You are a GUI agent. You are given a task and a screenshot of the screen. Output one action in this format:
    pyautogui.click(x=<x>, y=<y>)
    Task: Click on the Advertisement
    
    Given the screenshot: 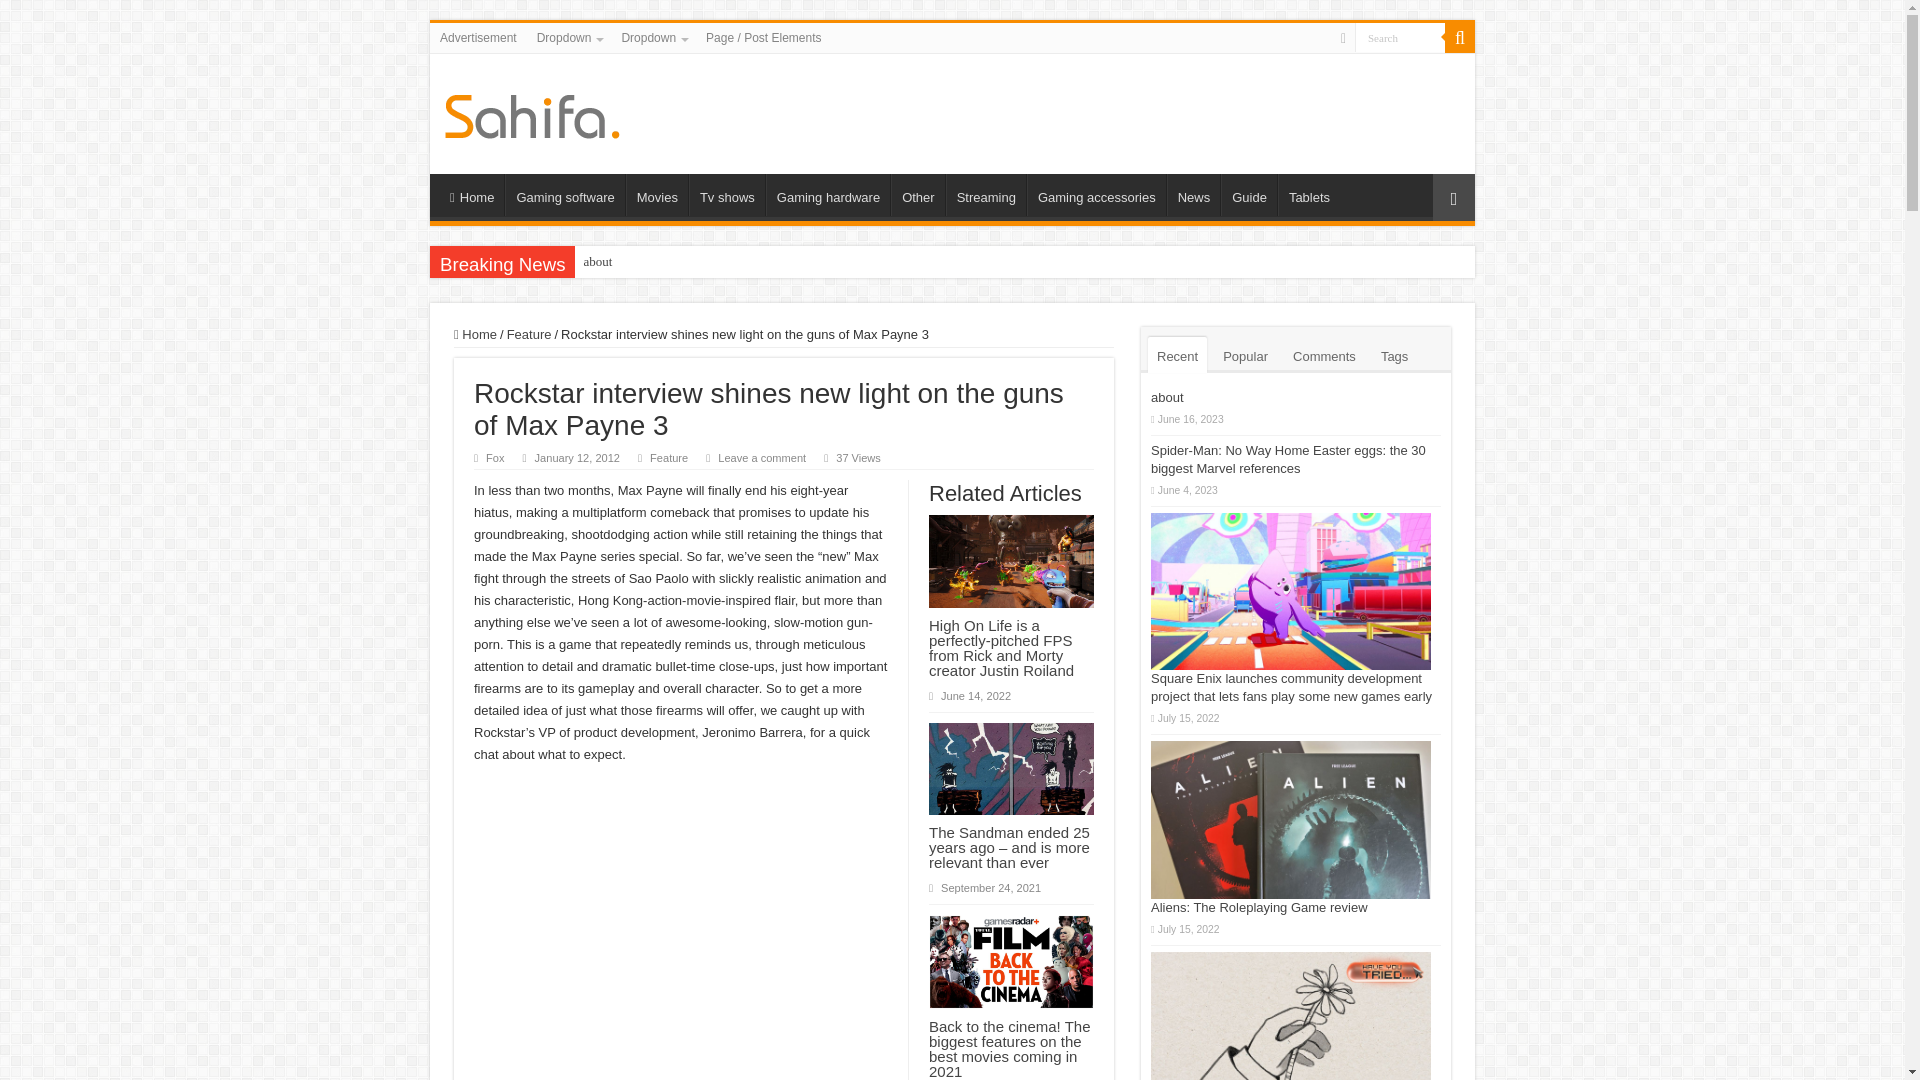 What is the action you would take?
    pyautogui.click(x=478, y=37)
    